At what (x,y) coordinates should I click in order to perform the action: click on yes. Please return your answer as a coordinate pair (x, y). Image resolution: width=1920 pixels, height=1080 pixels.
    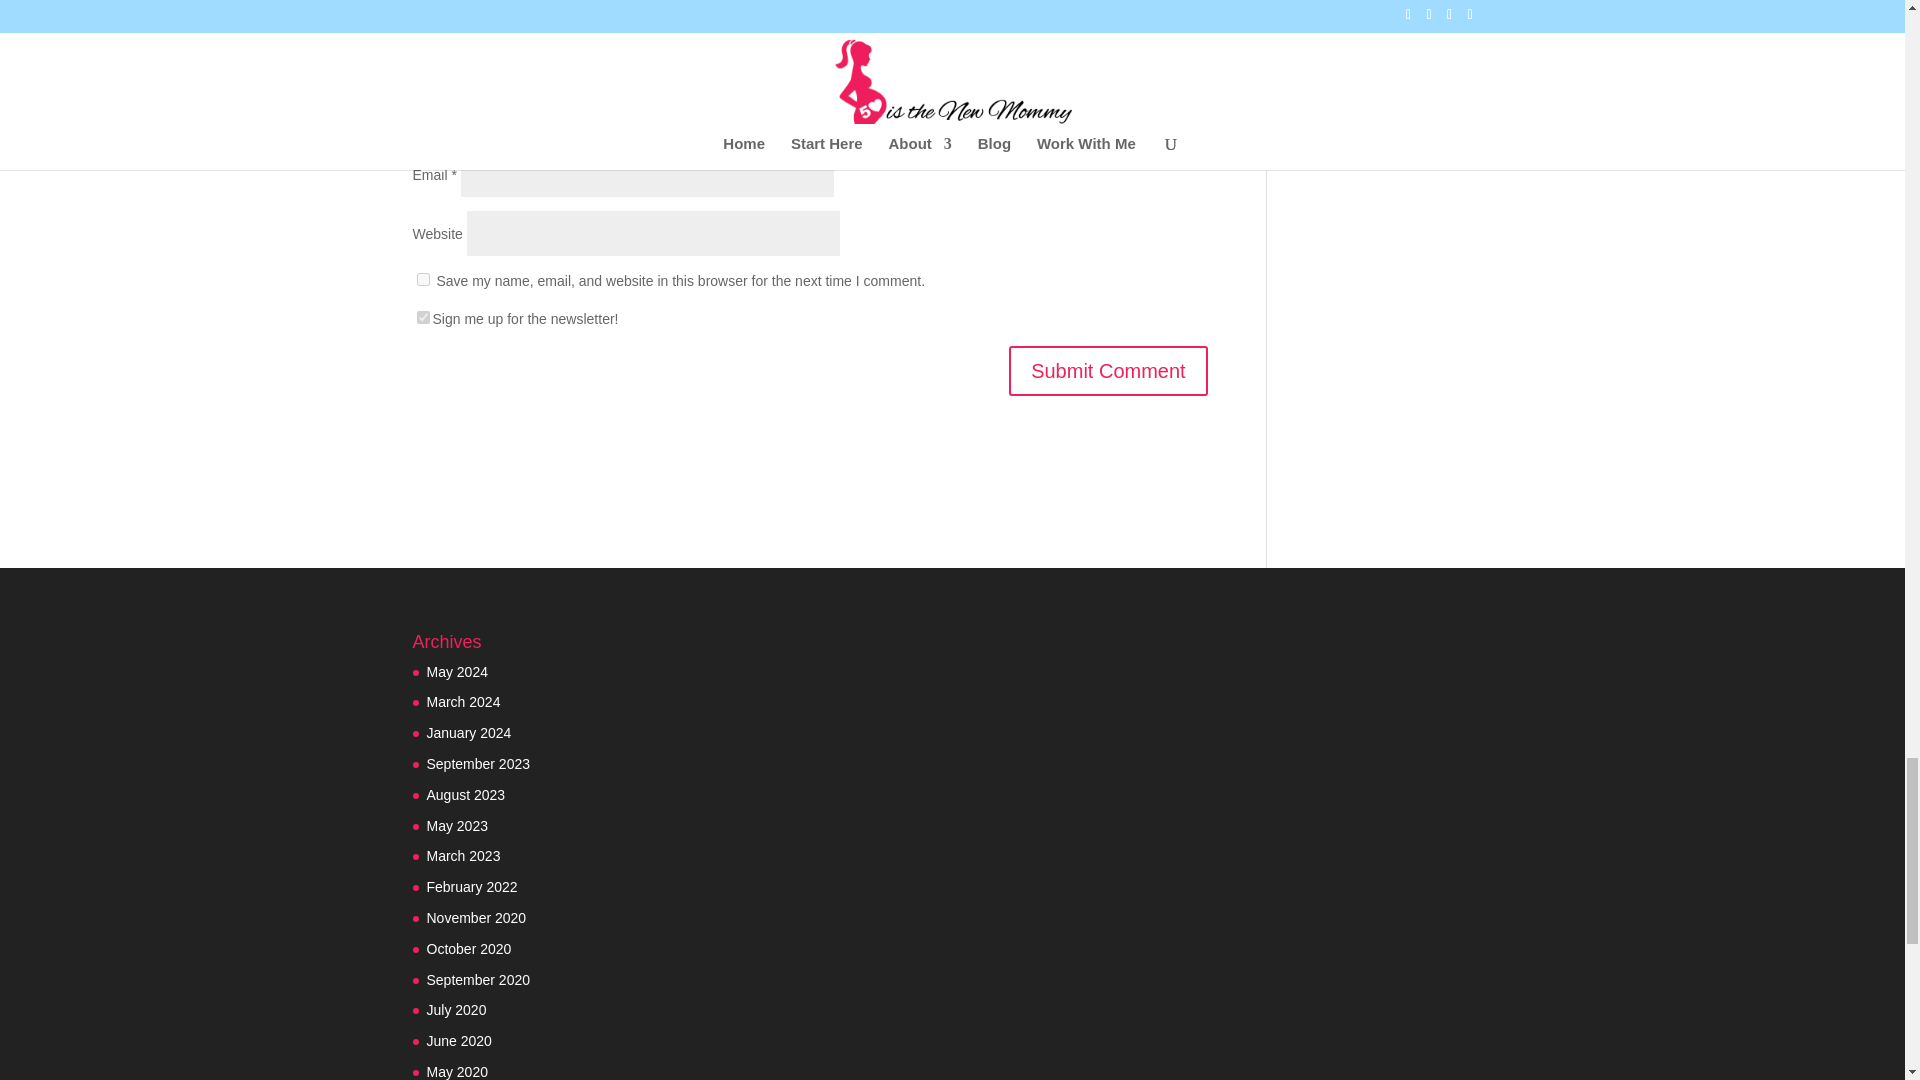
    Looking at the image, I should click on (422, 280).